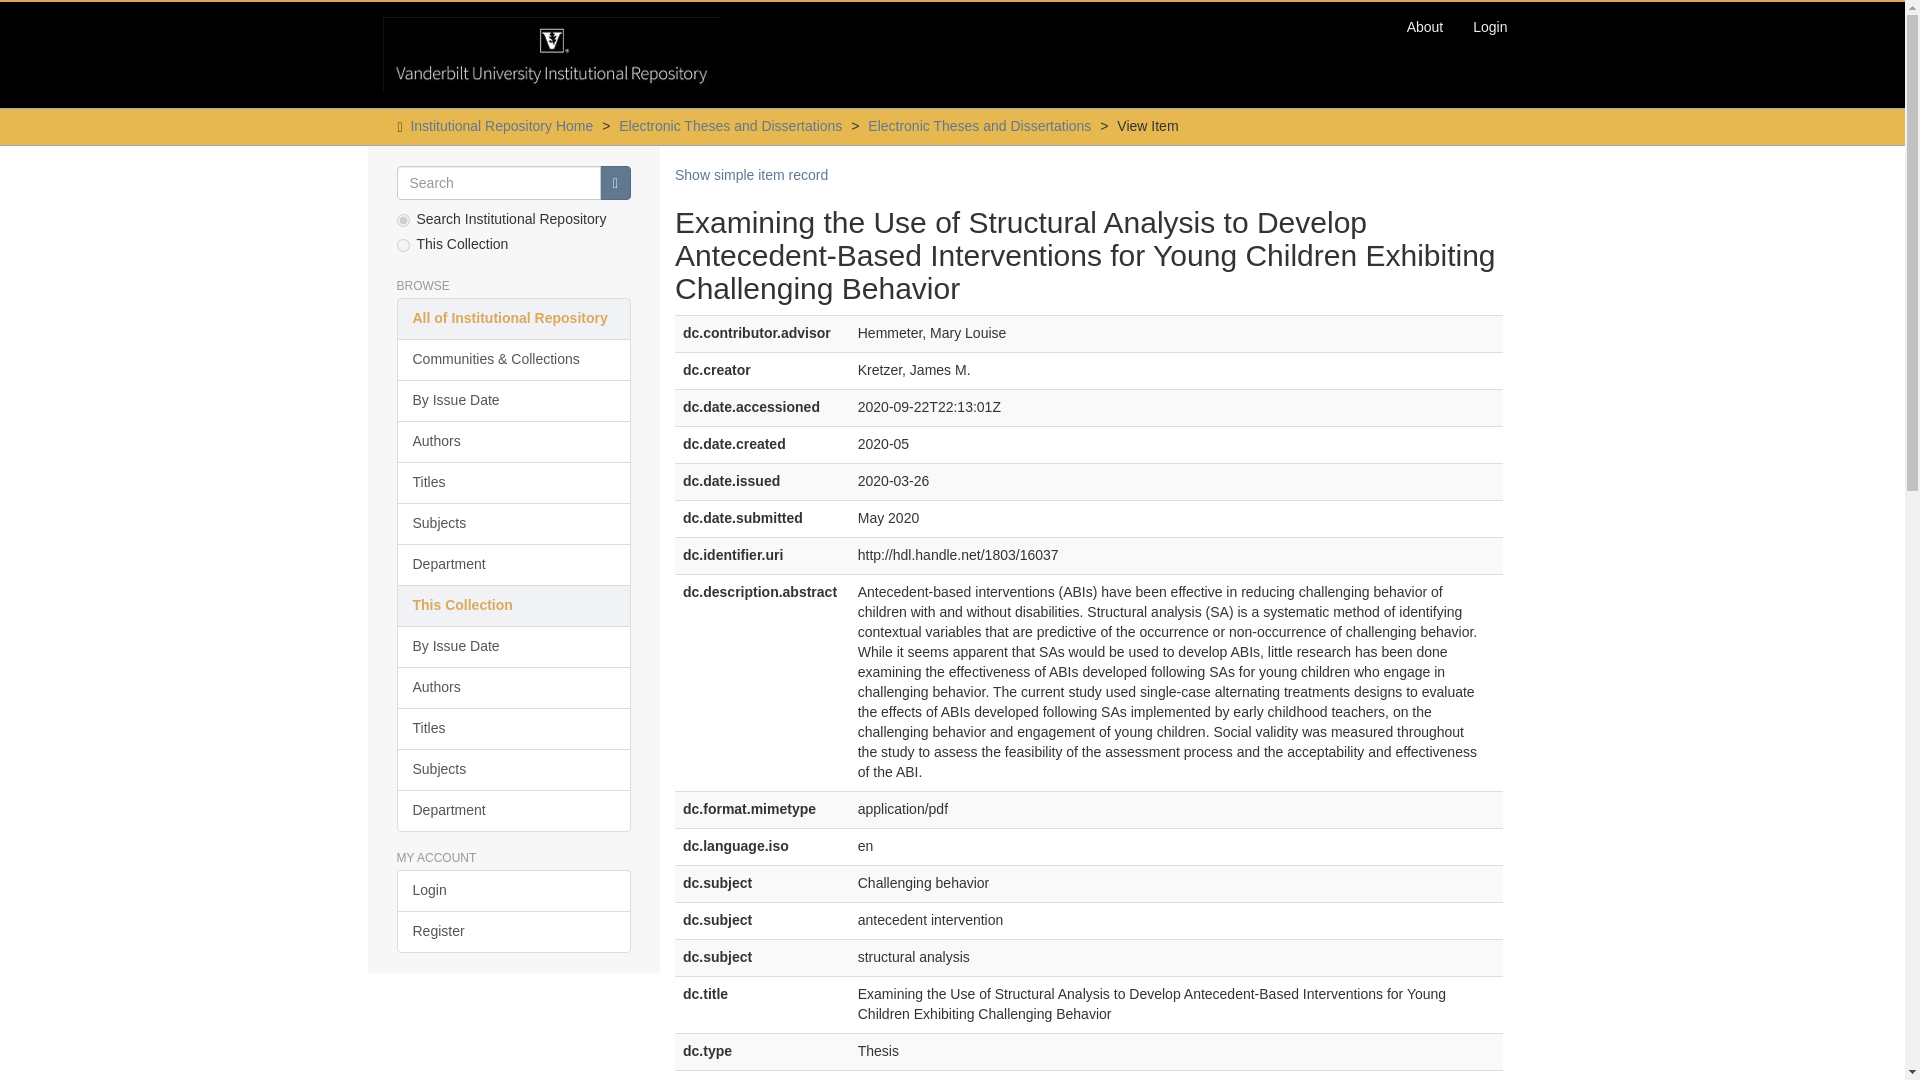  Describe the element at coordinates (513, 890) in the screenshot. I see `Login` at that location.